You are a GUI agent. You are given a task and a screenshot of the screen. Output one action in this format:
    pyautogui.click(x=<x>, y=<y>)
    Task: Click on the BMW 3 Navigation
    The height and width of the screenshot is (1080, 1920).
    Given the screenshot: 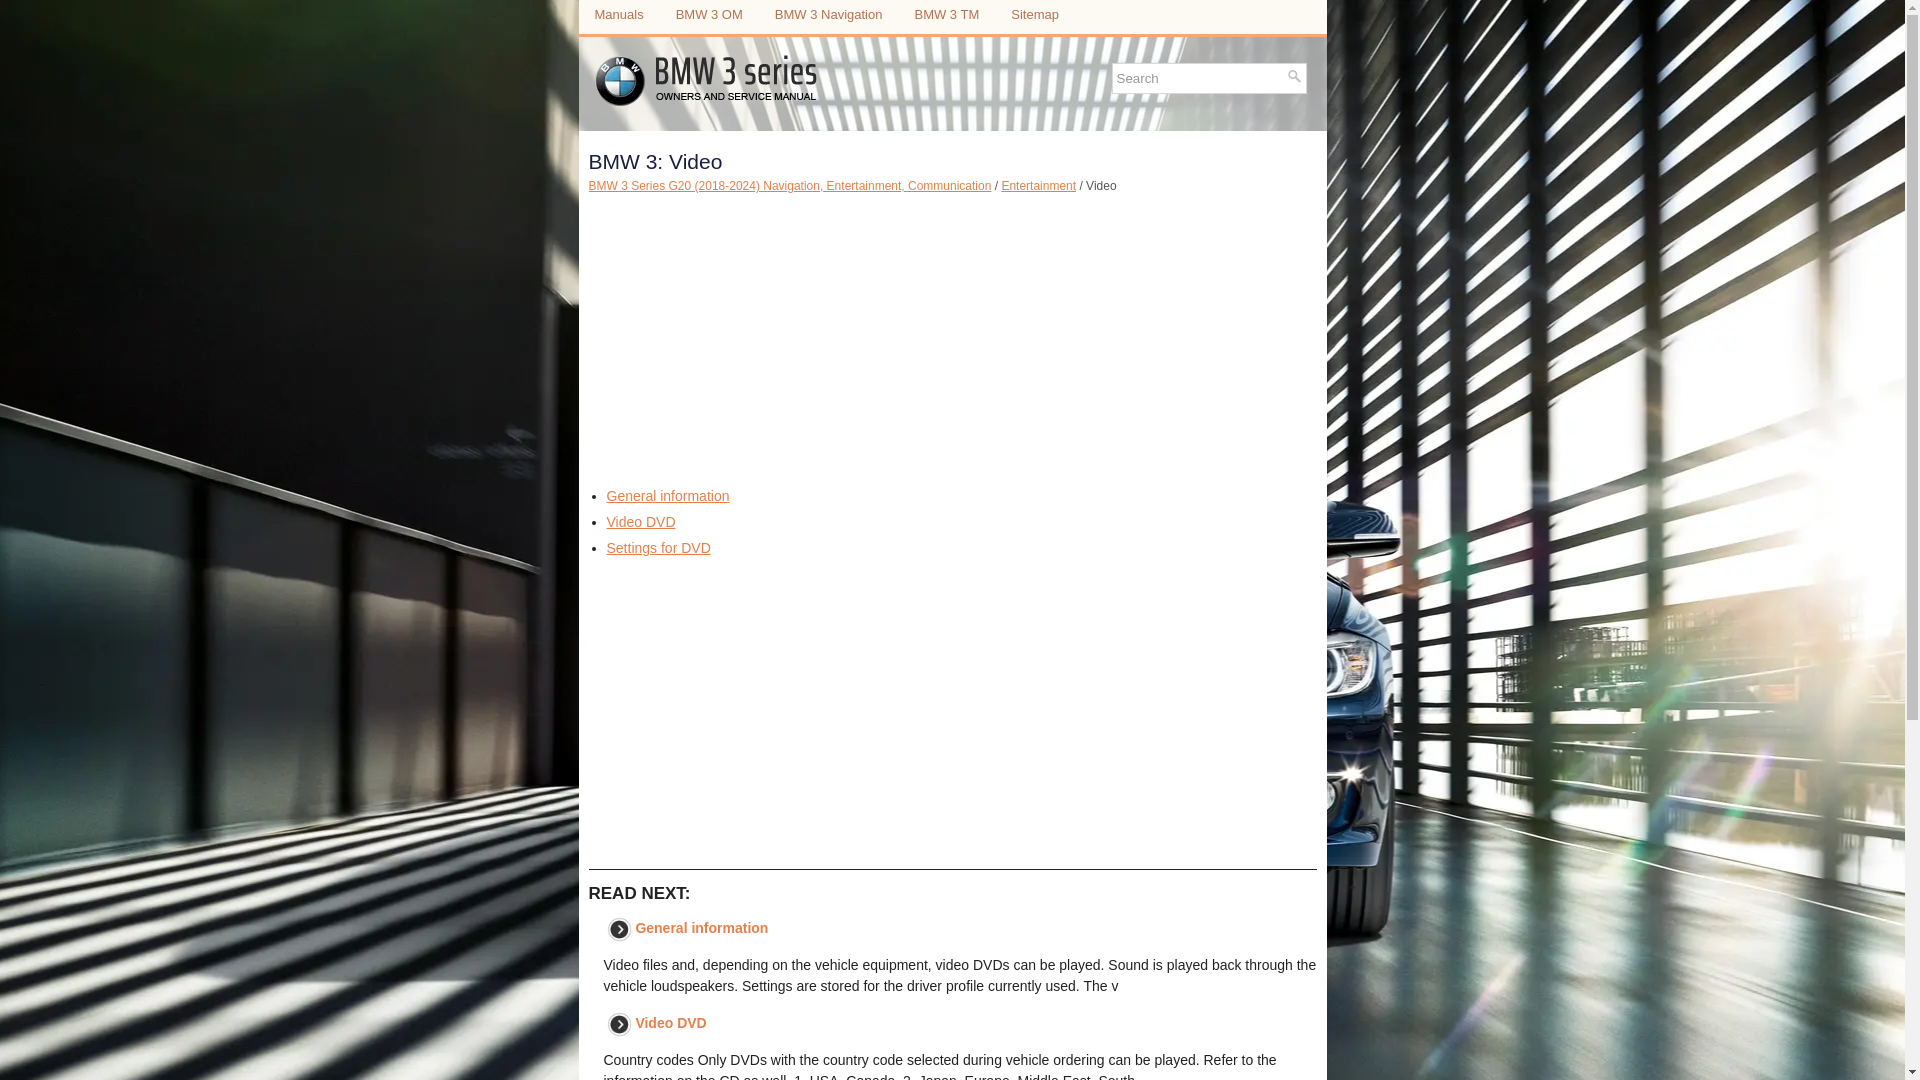 What is the action you would take?
    pyautogui.click(x=828, y=14)
    